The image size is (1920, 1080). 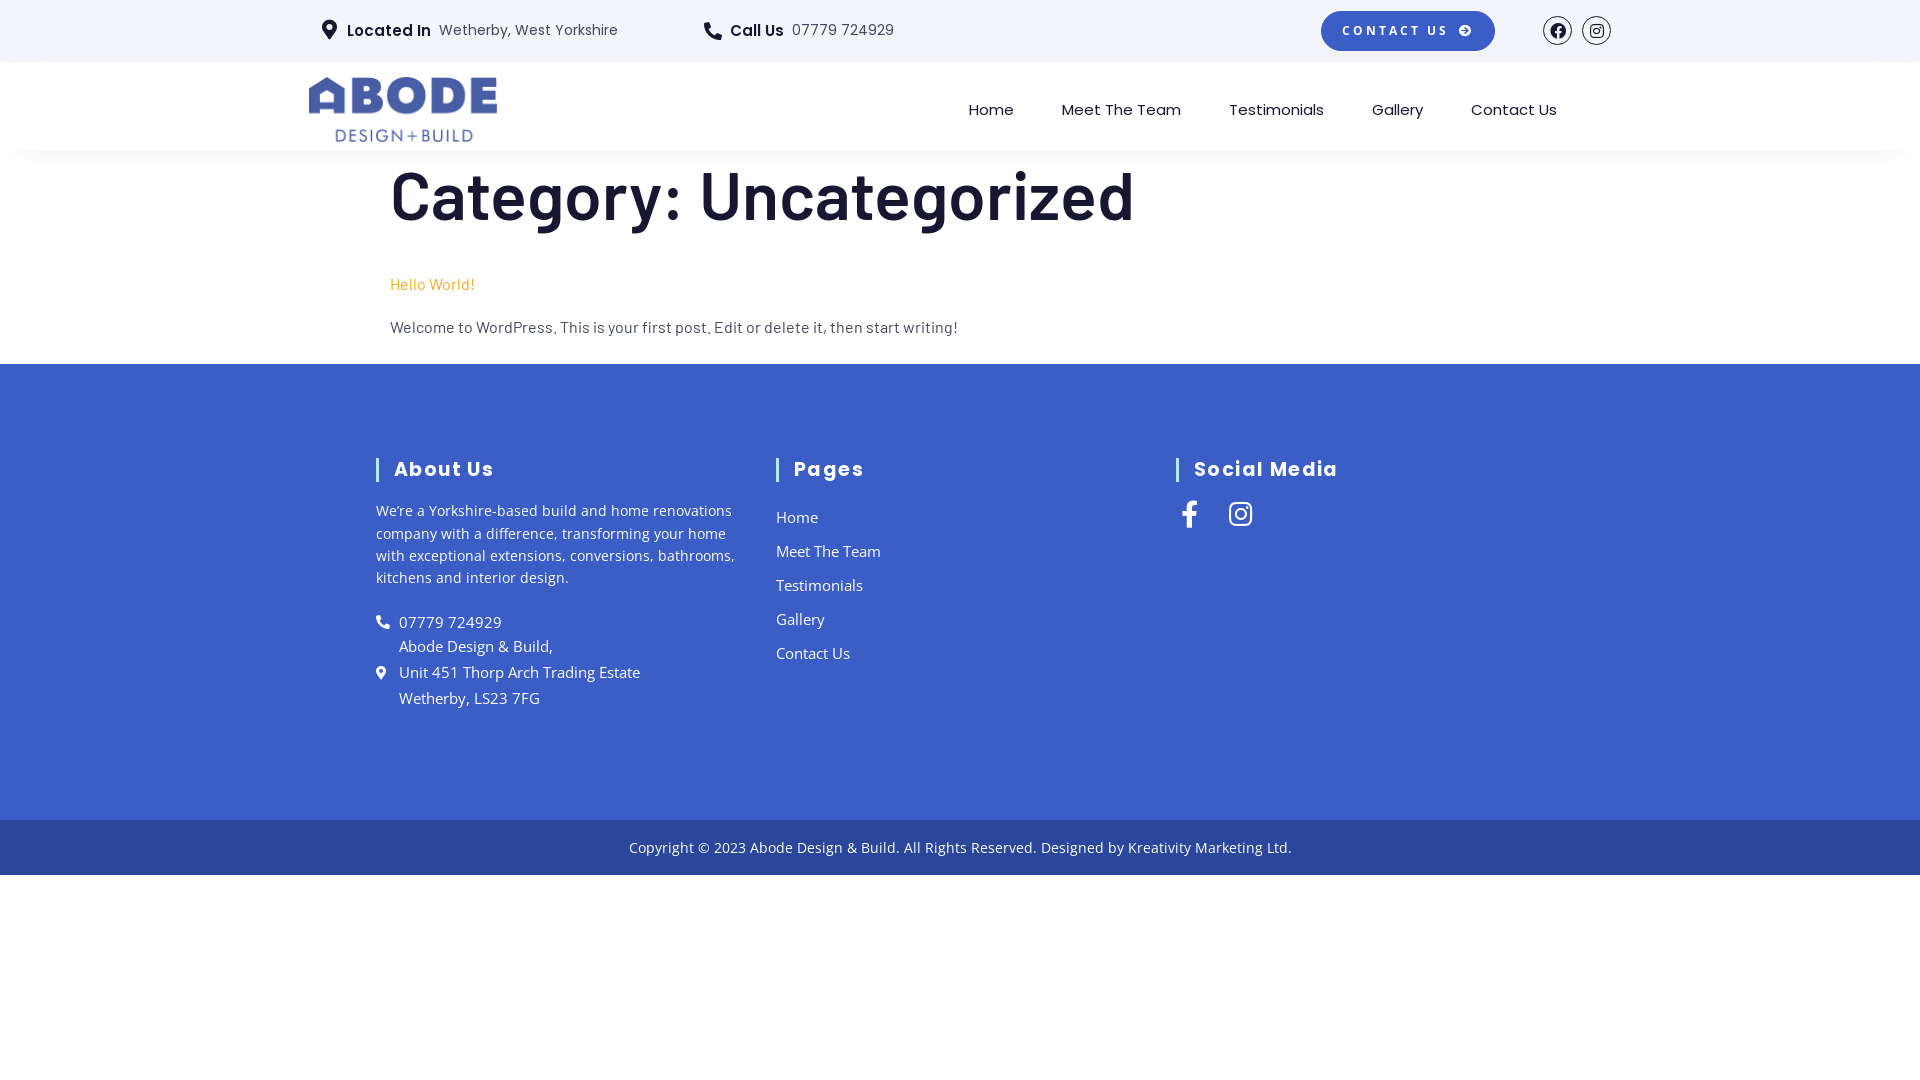 What do you see at coordinates (960, 551) in the screenshot?
I see `Meet The Team` at bounding box center [960, 551].